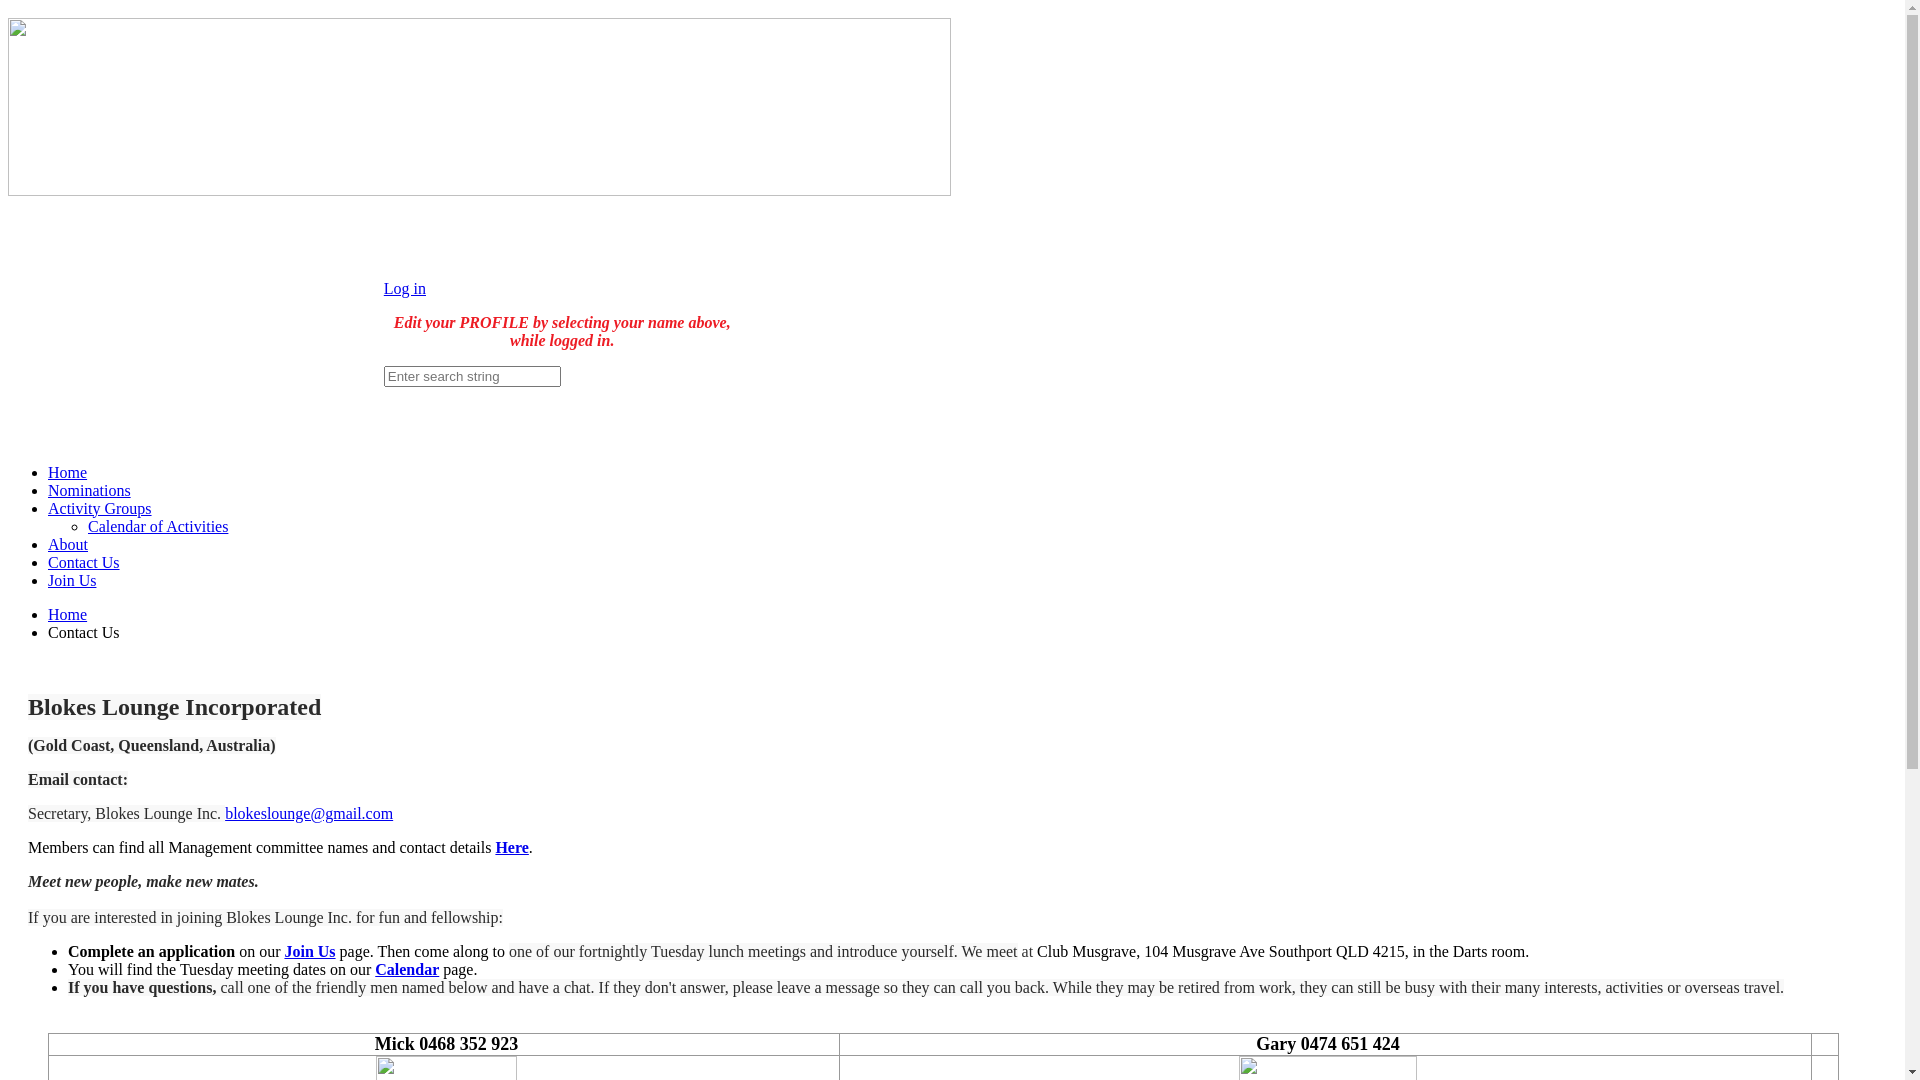  I want to click on Nominations, so click(90, 490).